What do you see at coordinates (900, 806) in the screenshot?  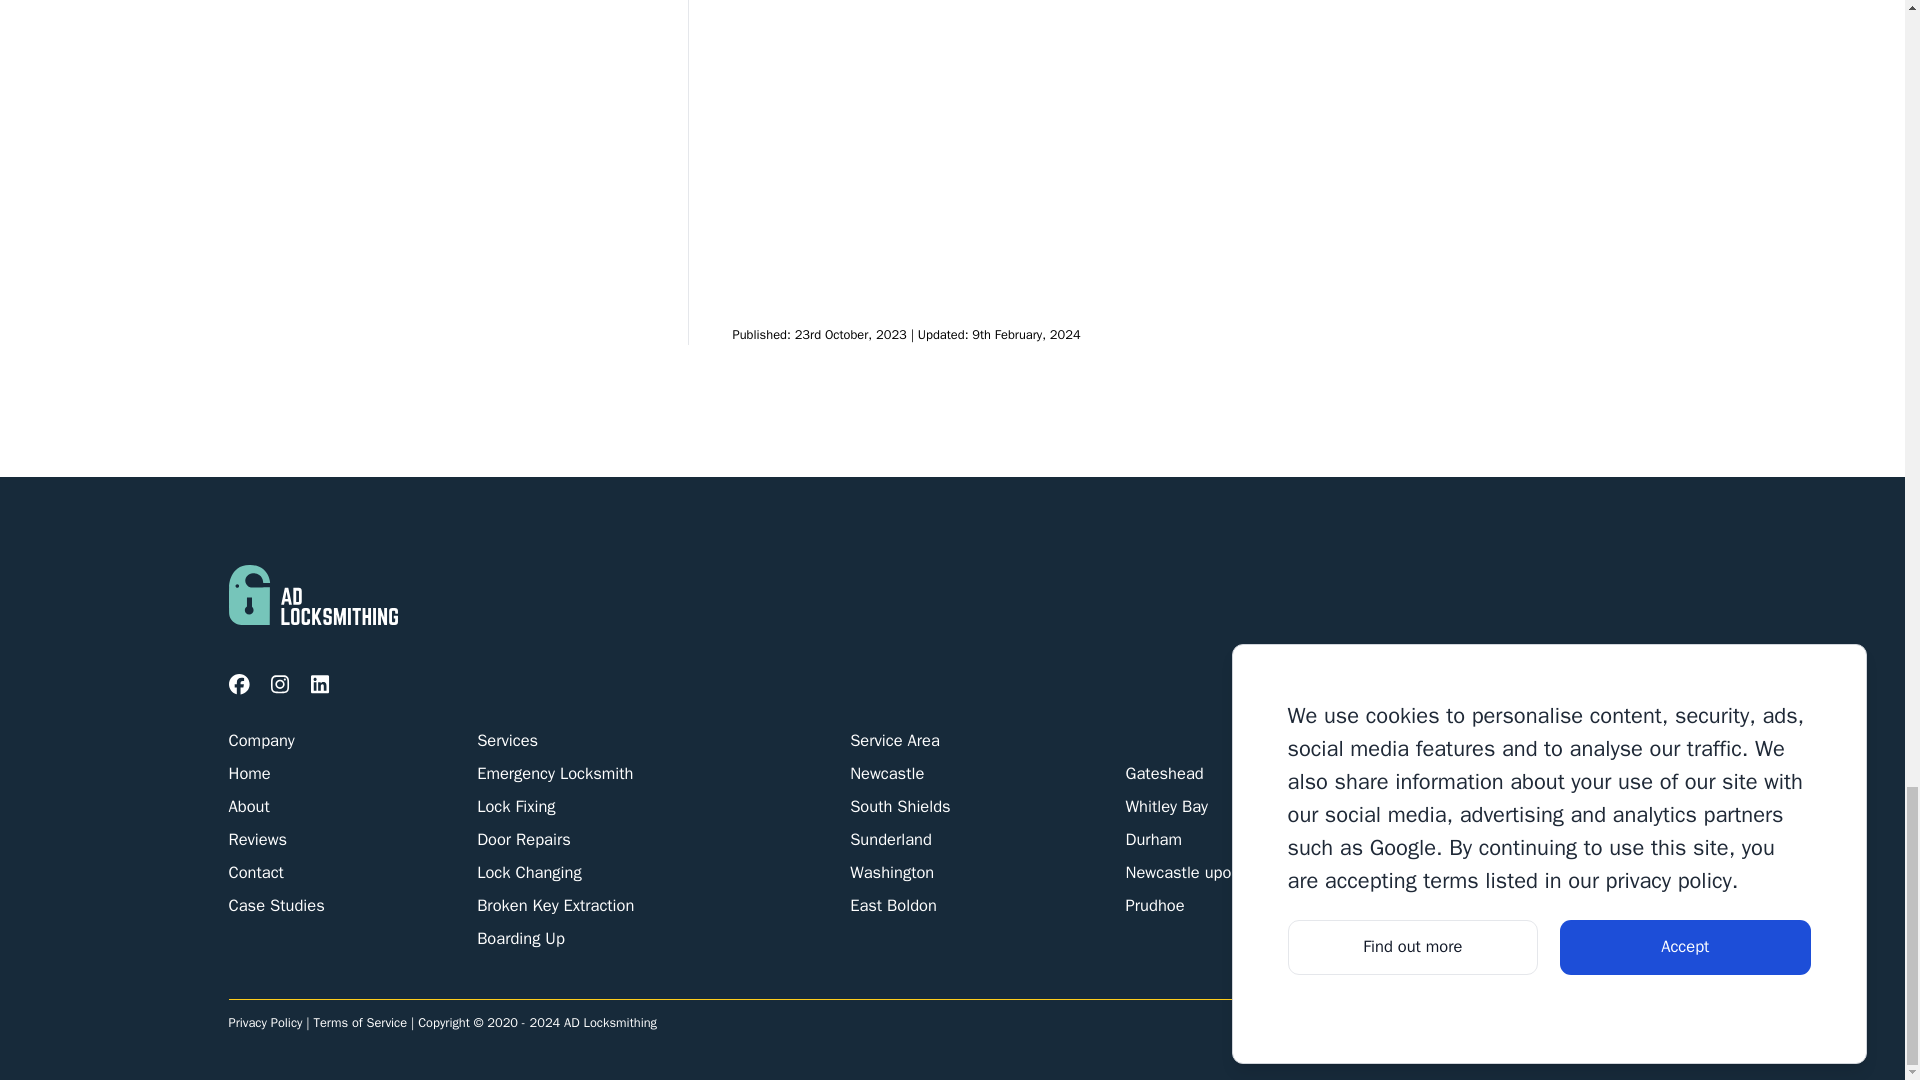 I see `South Shields` at bounding box center [900, 806].